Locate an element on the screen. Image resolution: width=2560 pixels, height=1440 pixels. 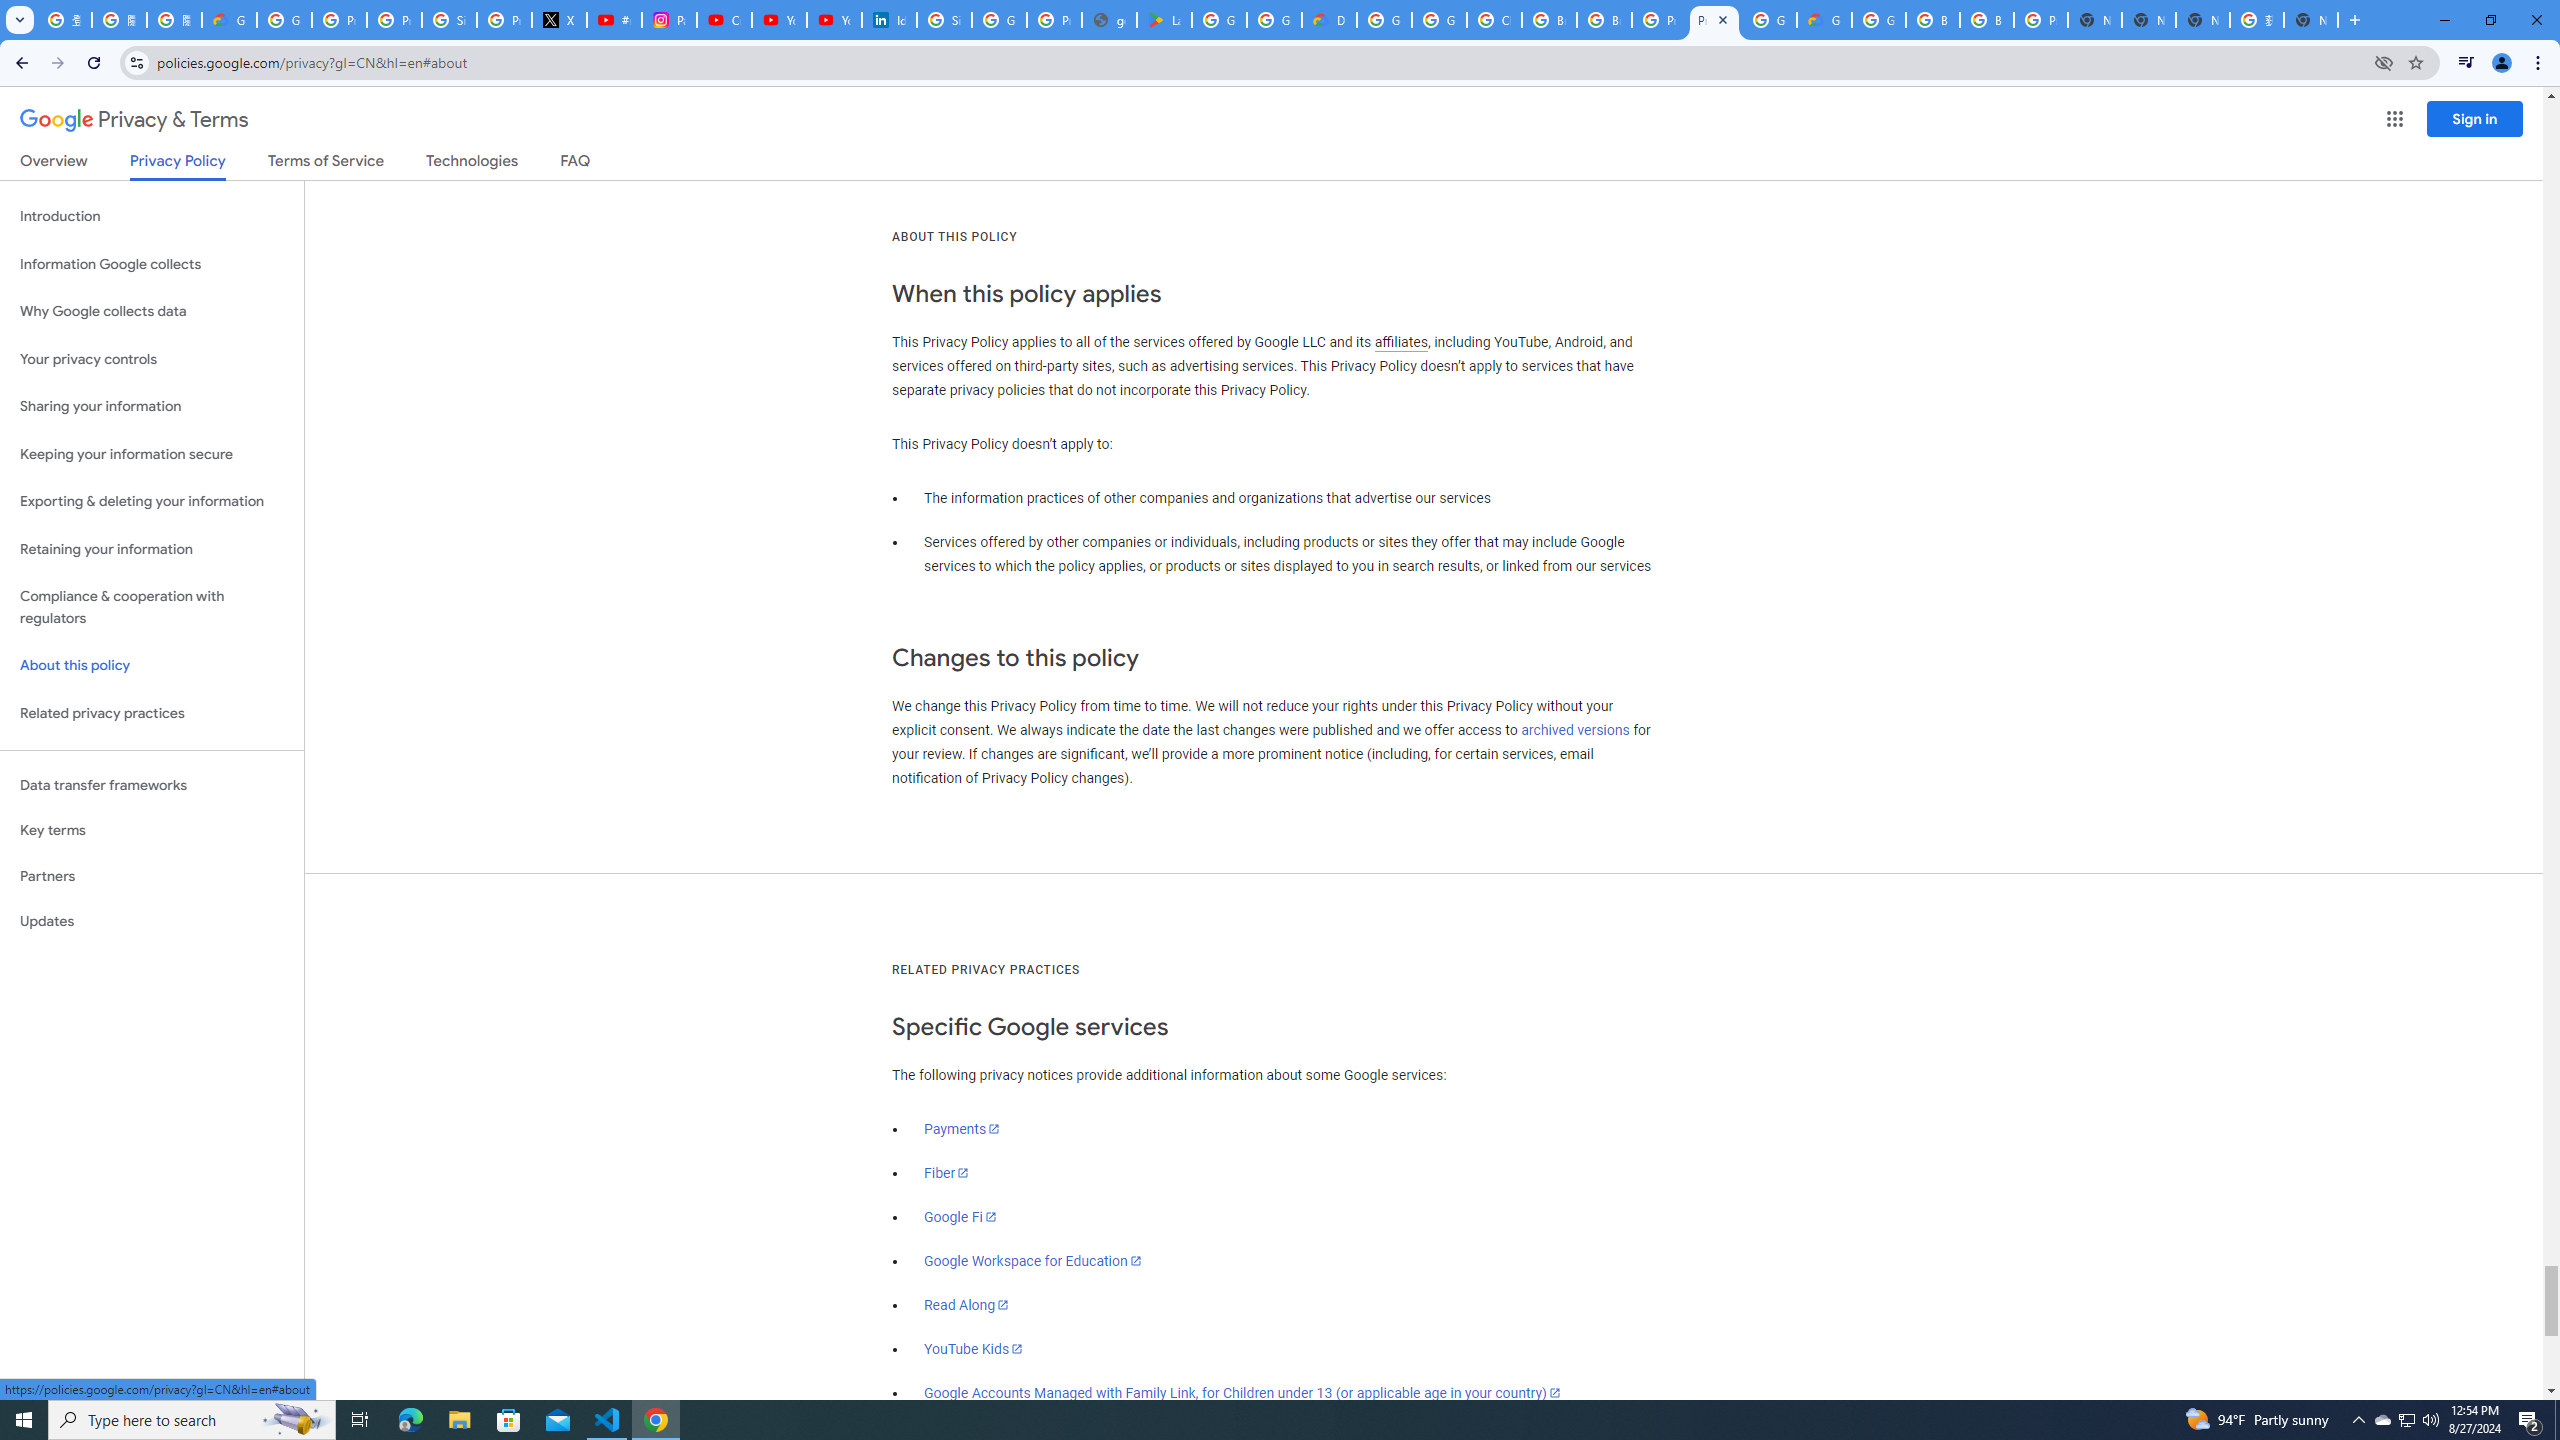
Google Workspace for Education is located at coordinates (1032, 1260).